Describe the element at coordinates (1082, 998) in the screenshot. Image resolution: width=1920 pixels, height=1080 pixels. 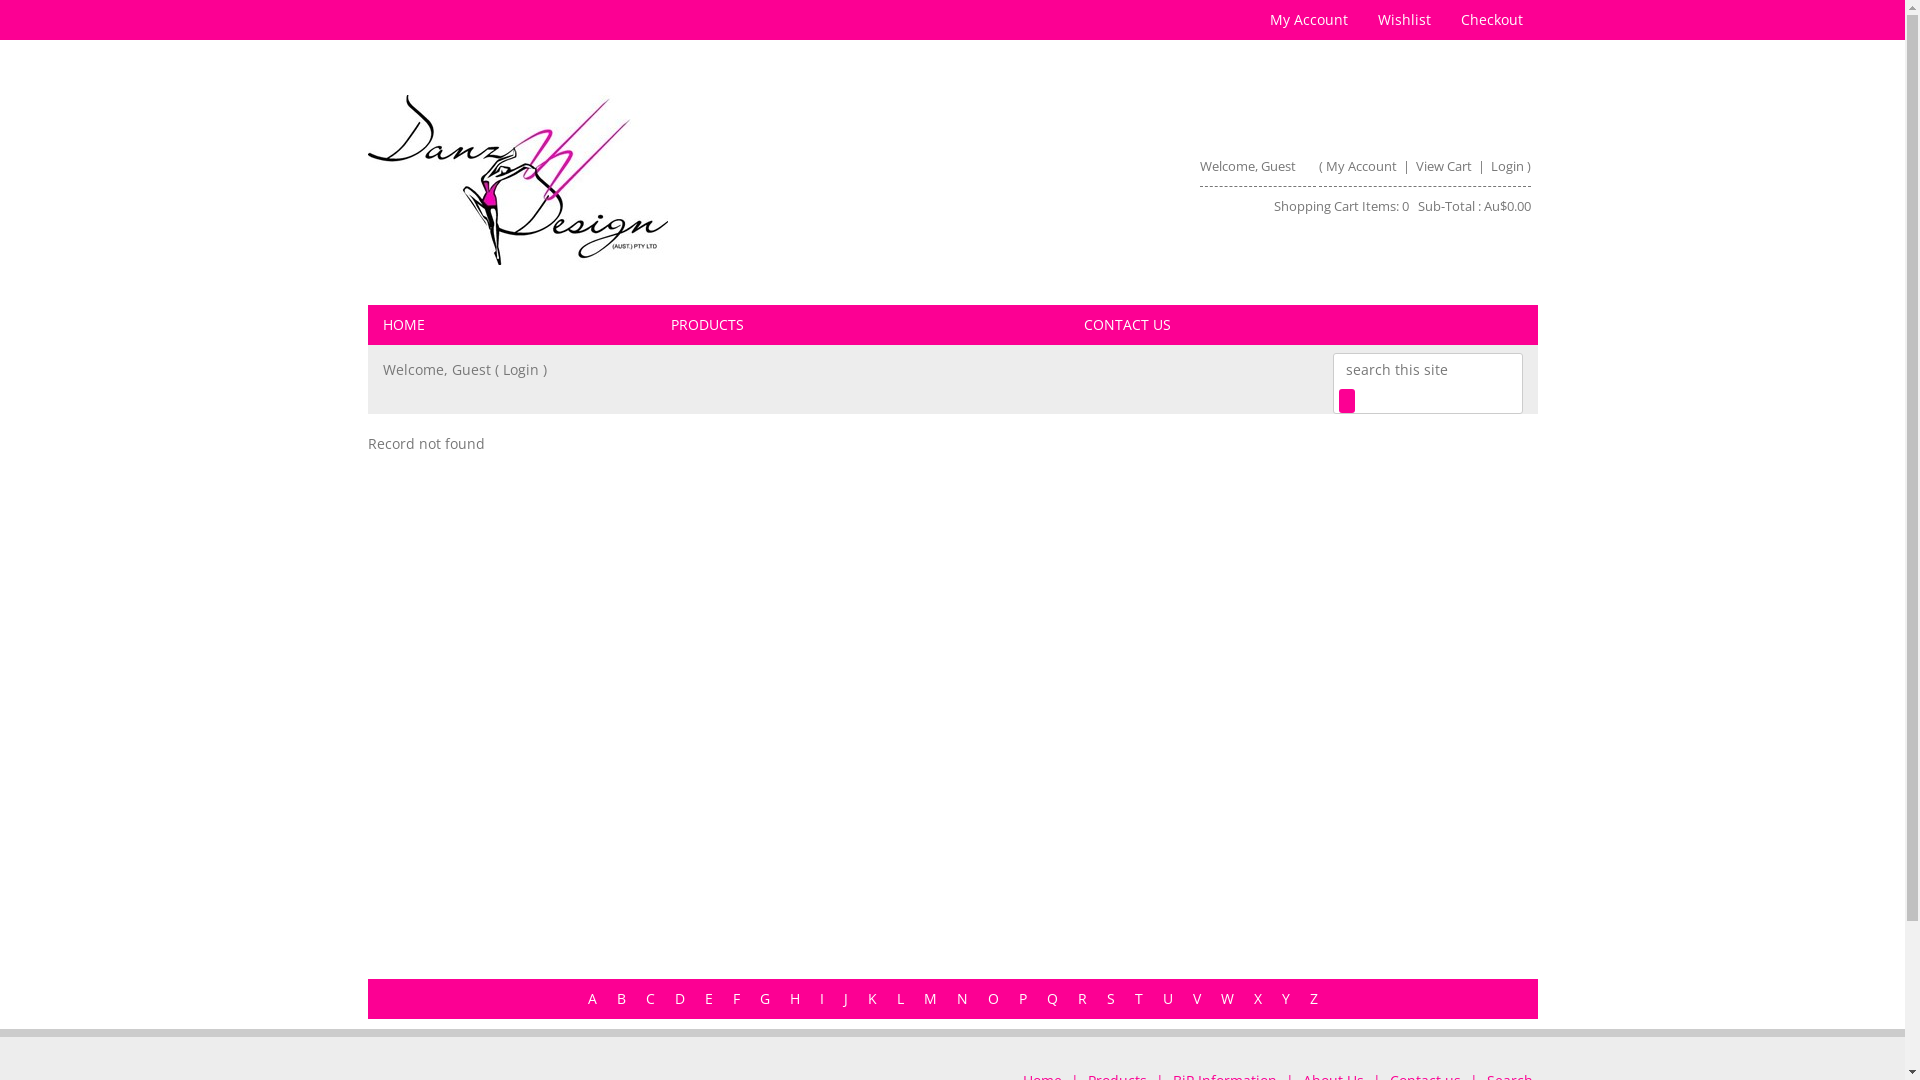
I see `R` at that location.